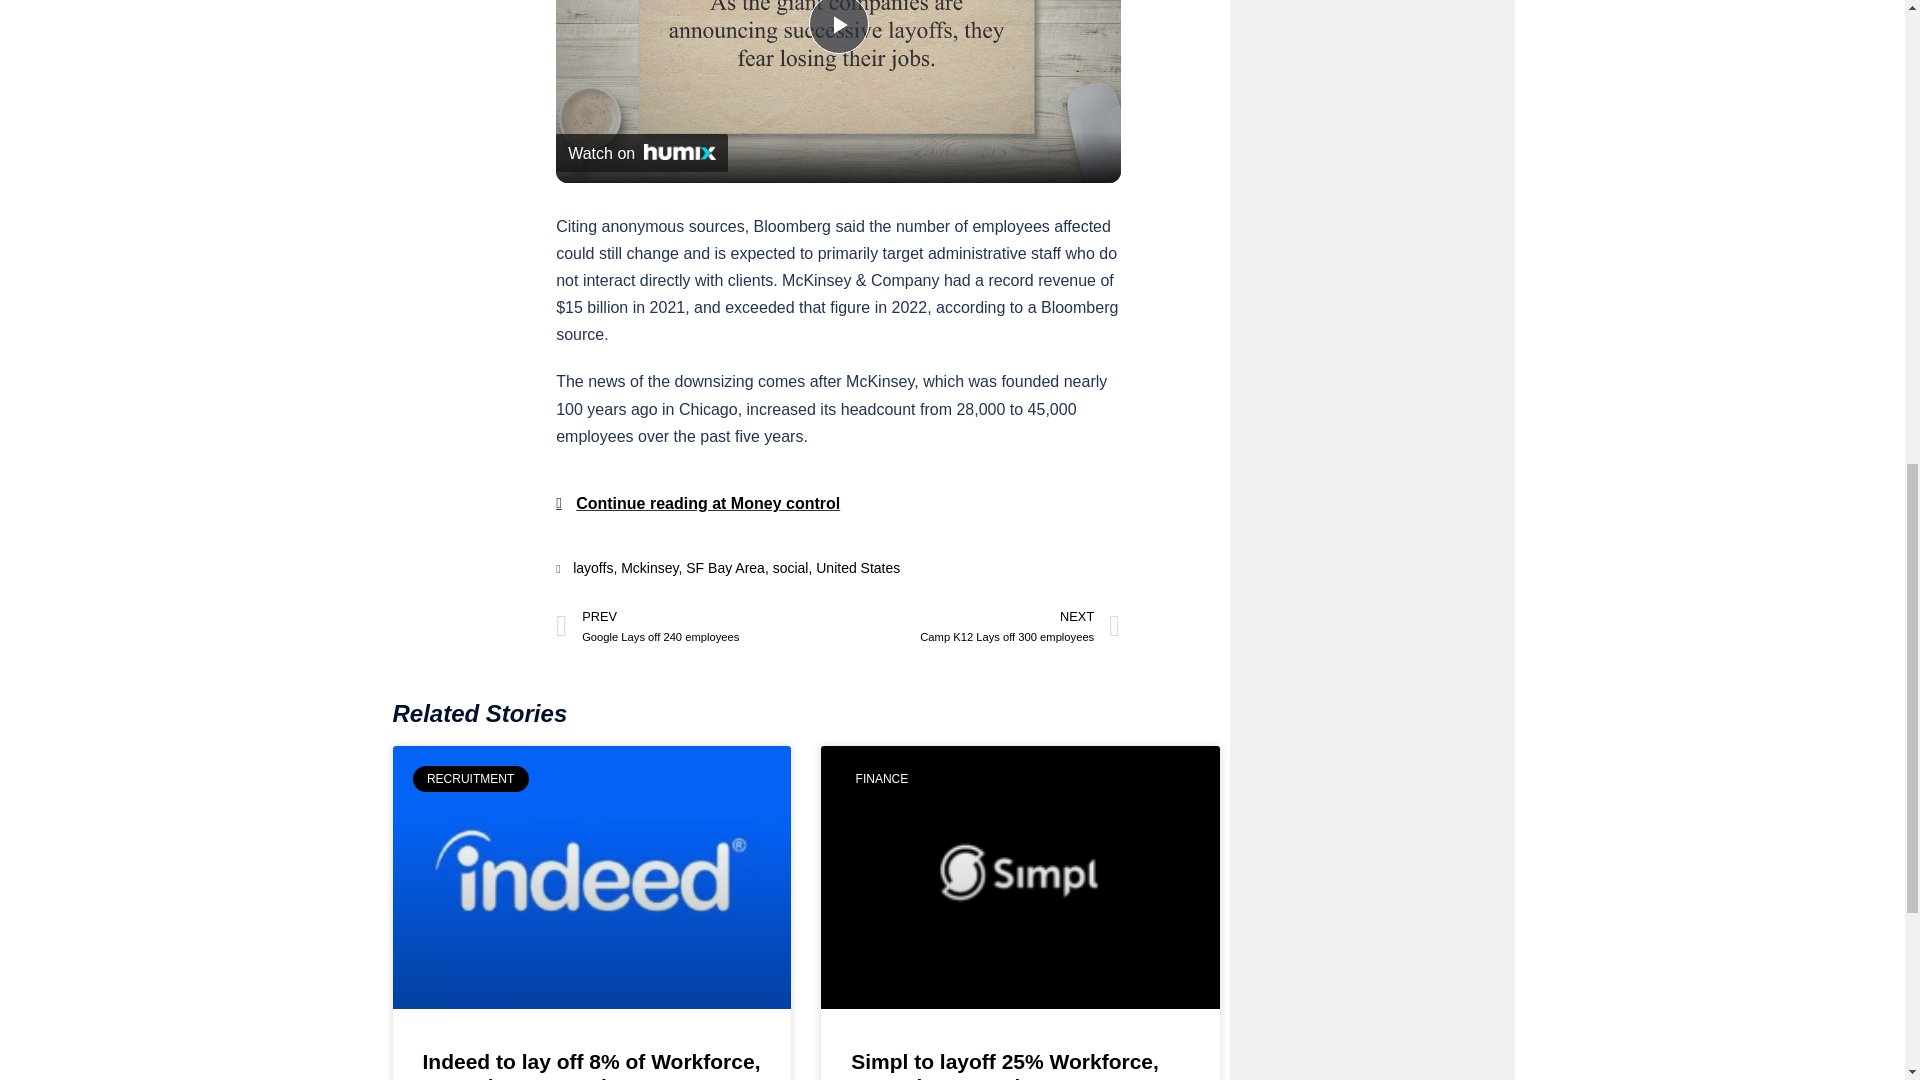 The width and height of the screenshot is (1920, 1080). What do you see at coordinates (724, 568) in the screenshot?
I see `Continue reading at Money control` at bounding box center [724, 568].